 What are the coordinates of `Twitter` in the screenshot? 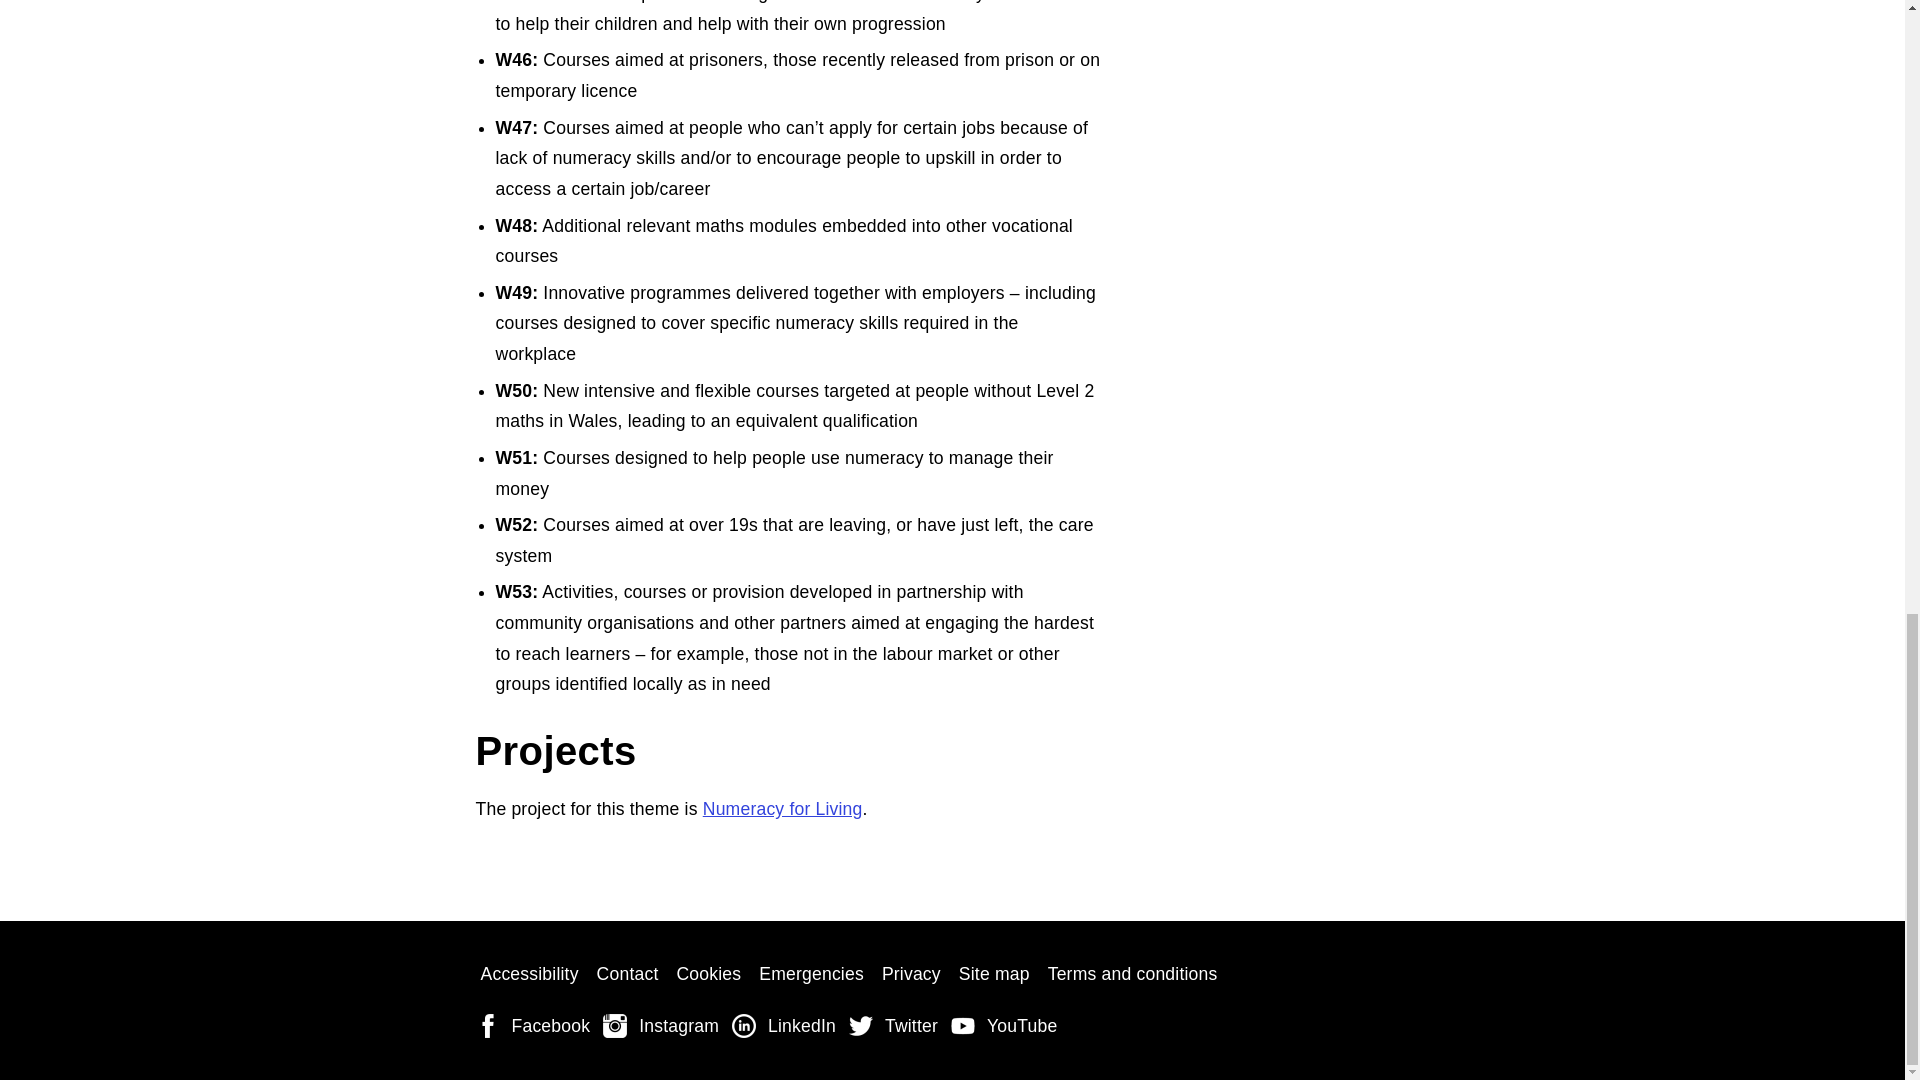 It's located at (895, 1027).